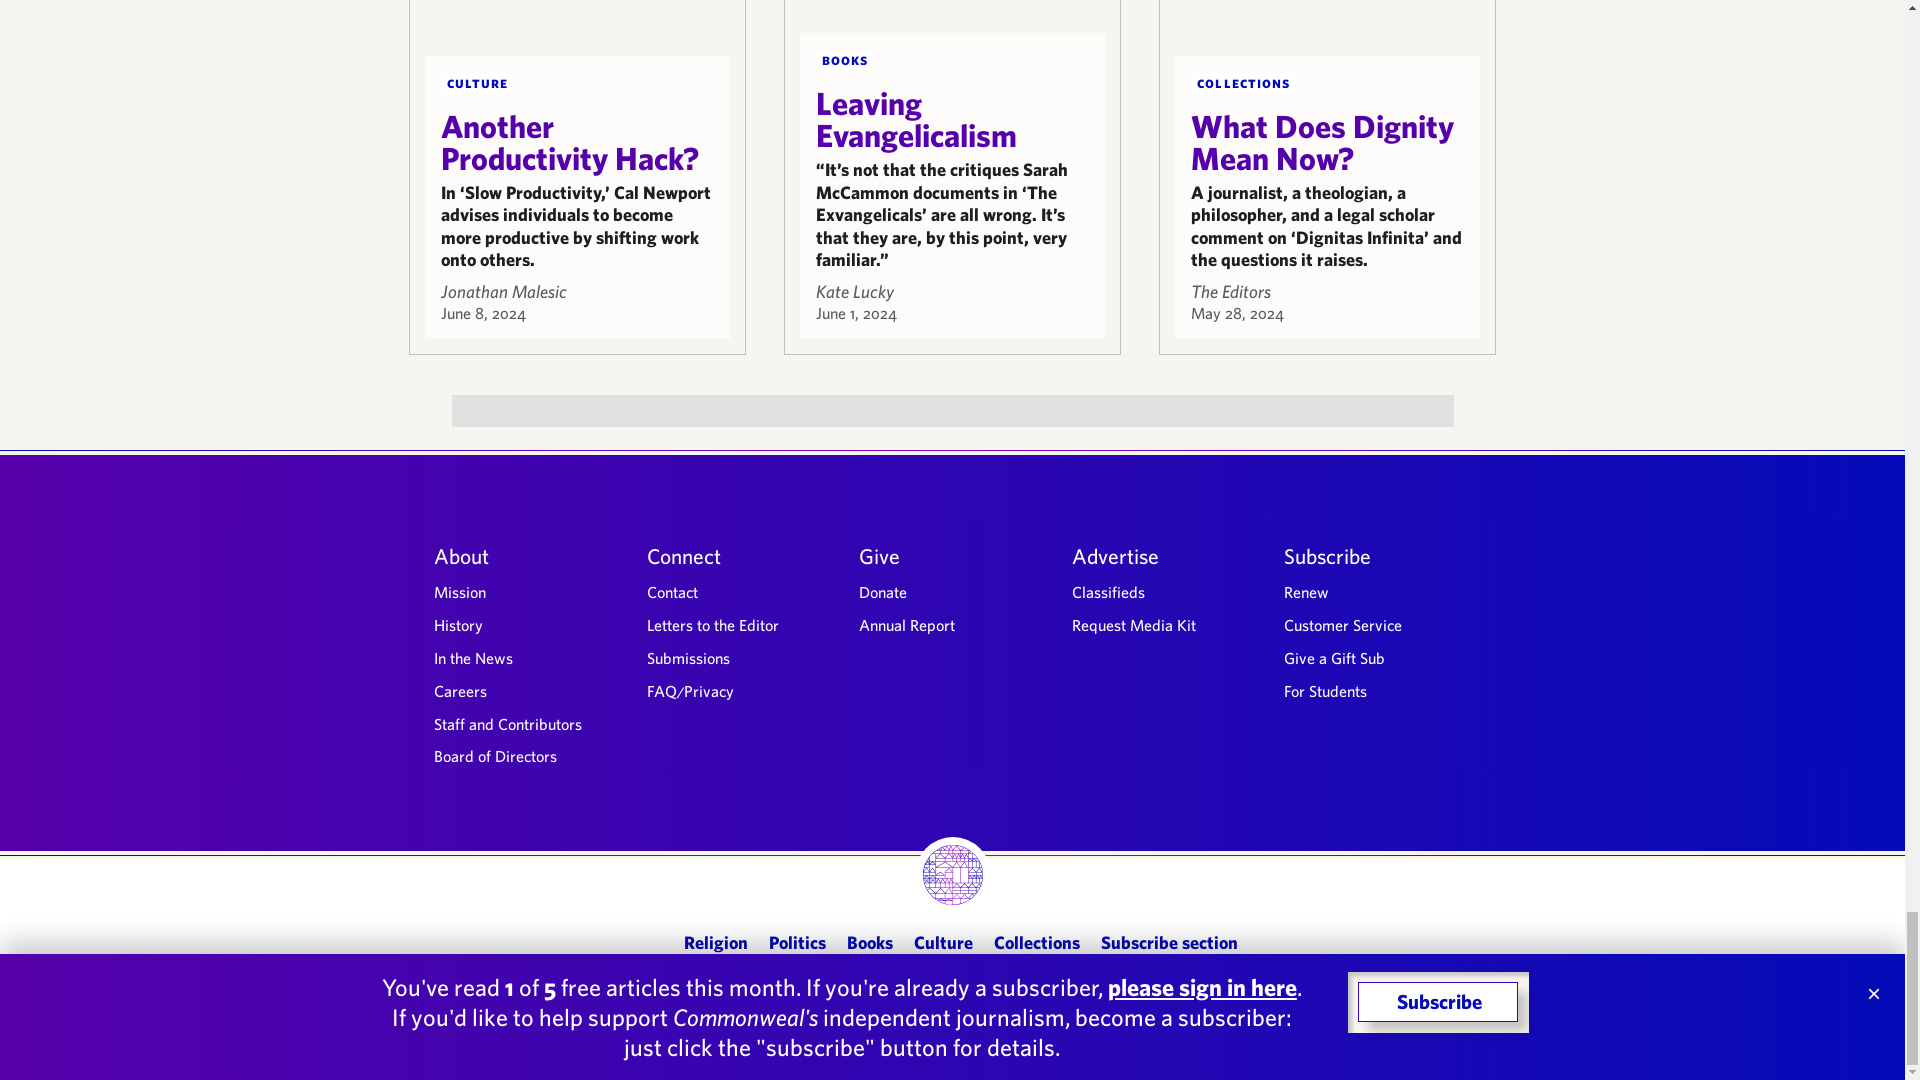  What do you see at coordinates (1237, 312) in the screenshot?
I see `Tuesday, May 28, 2024 - 16:43` at bounding box center [1237, 312].